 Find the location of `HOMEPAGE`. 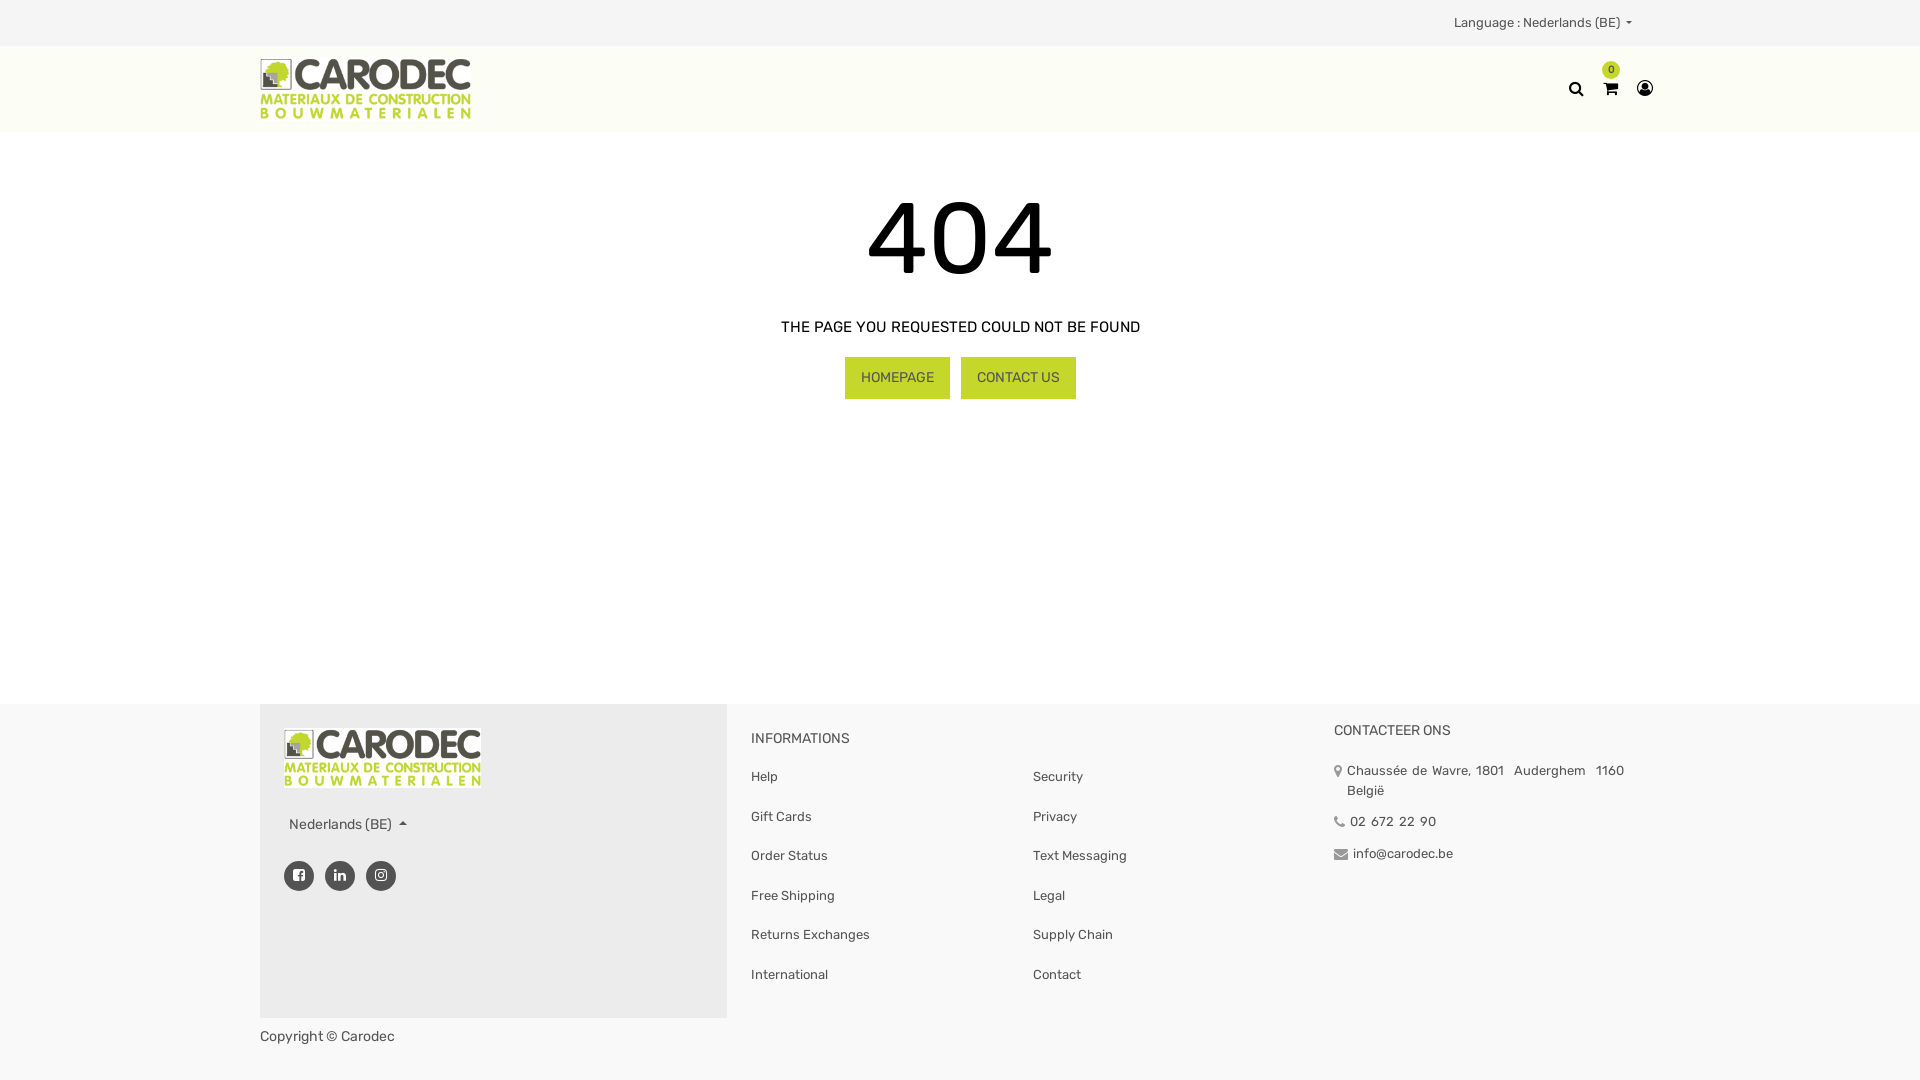

HOMEPAGE is located at coordinates (896, 378).